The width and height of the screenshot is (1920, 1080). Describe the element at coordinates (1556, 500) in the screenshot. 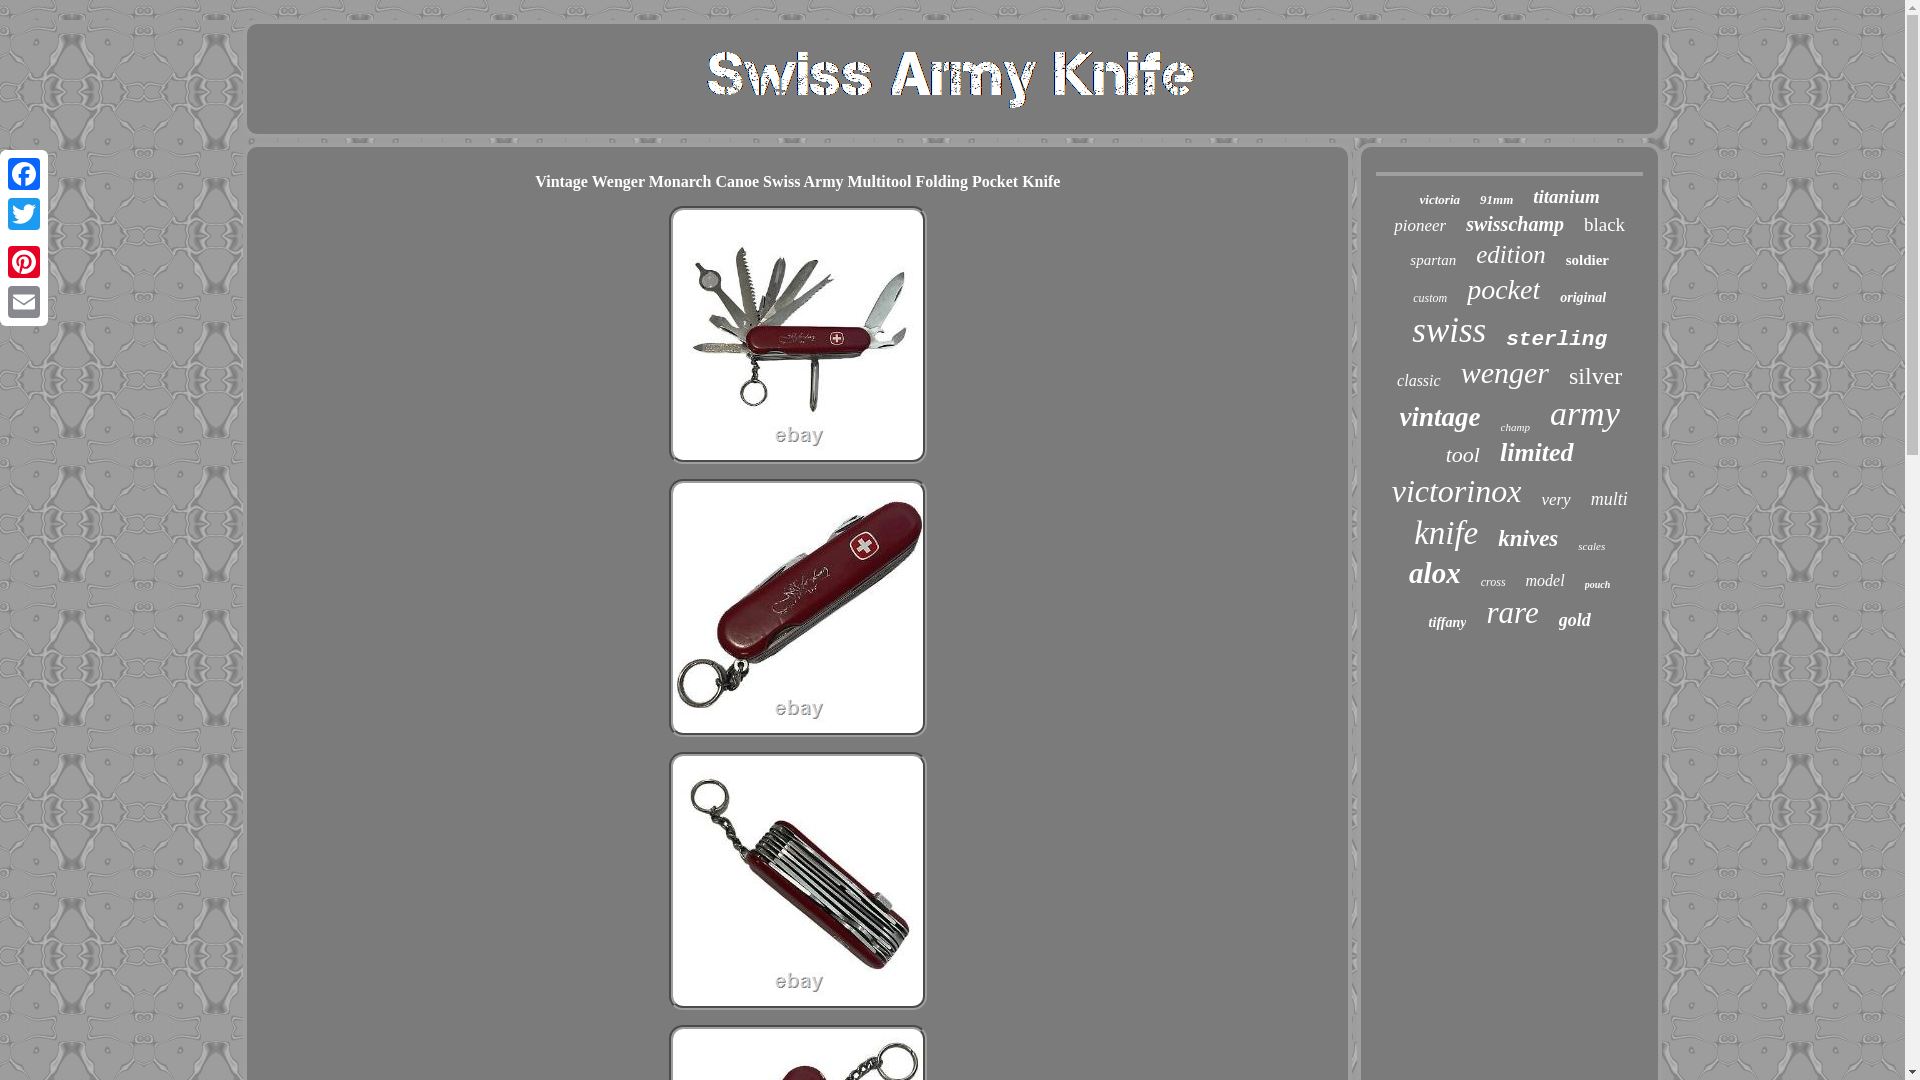

I see `very` at that location.